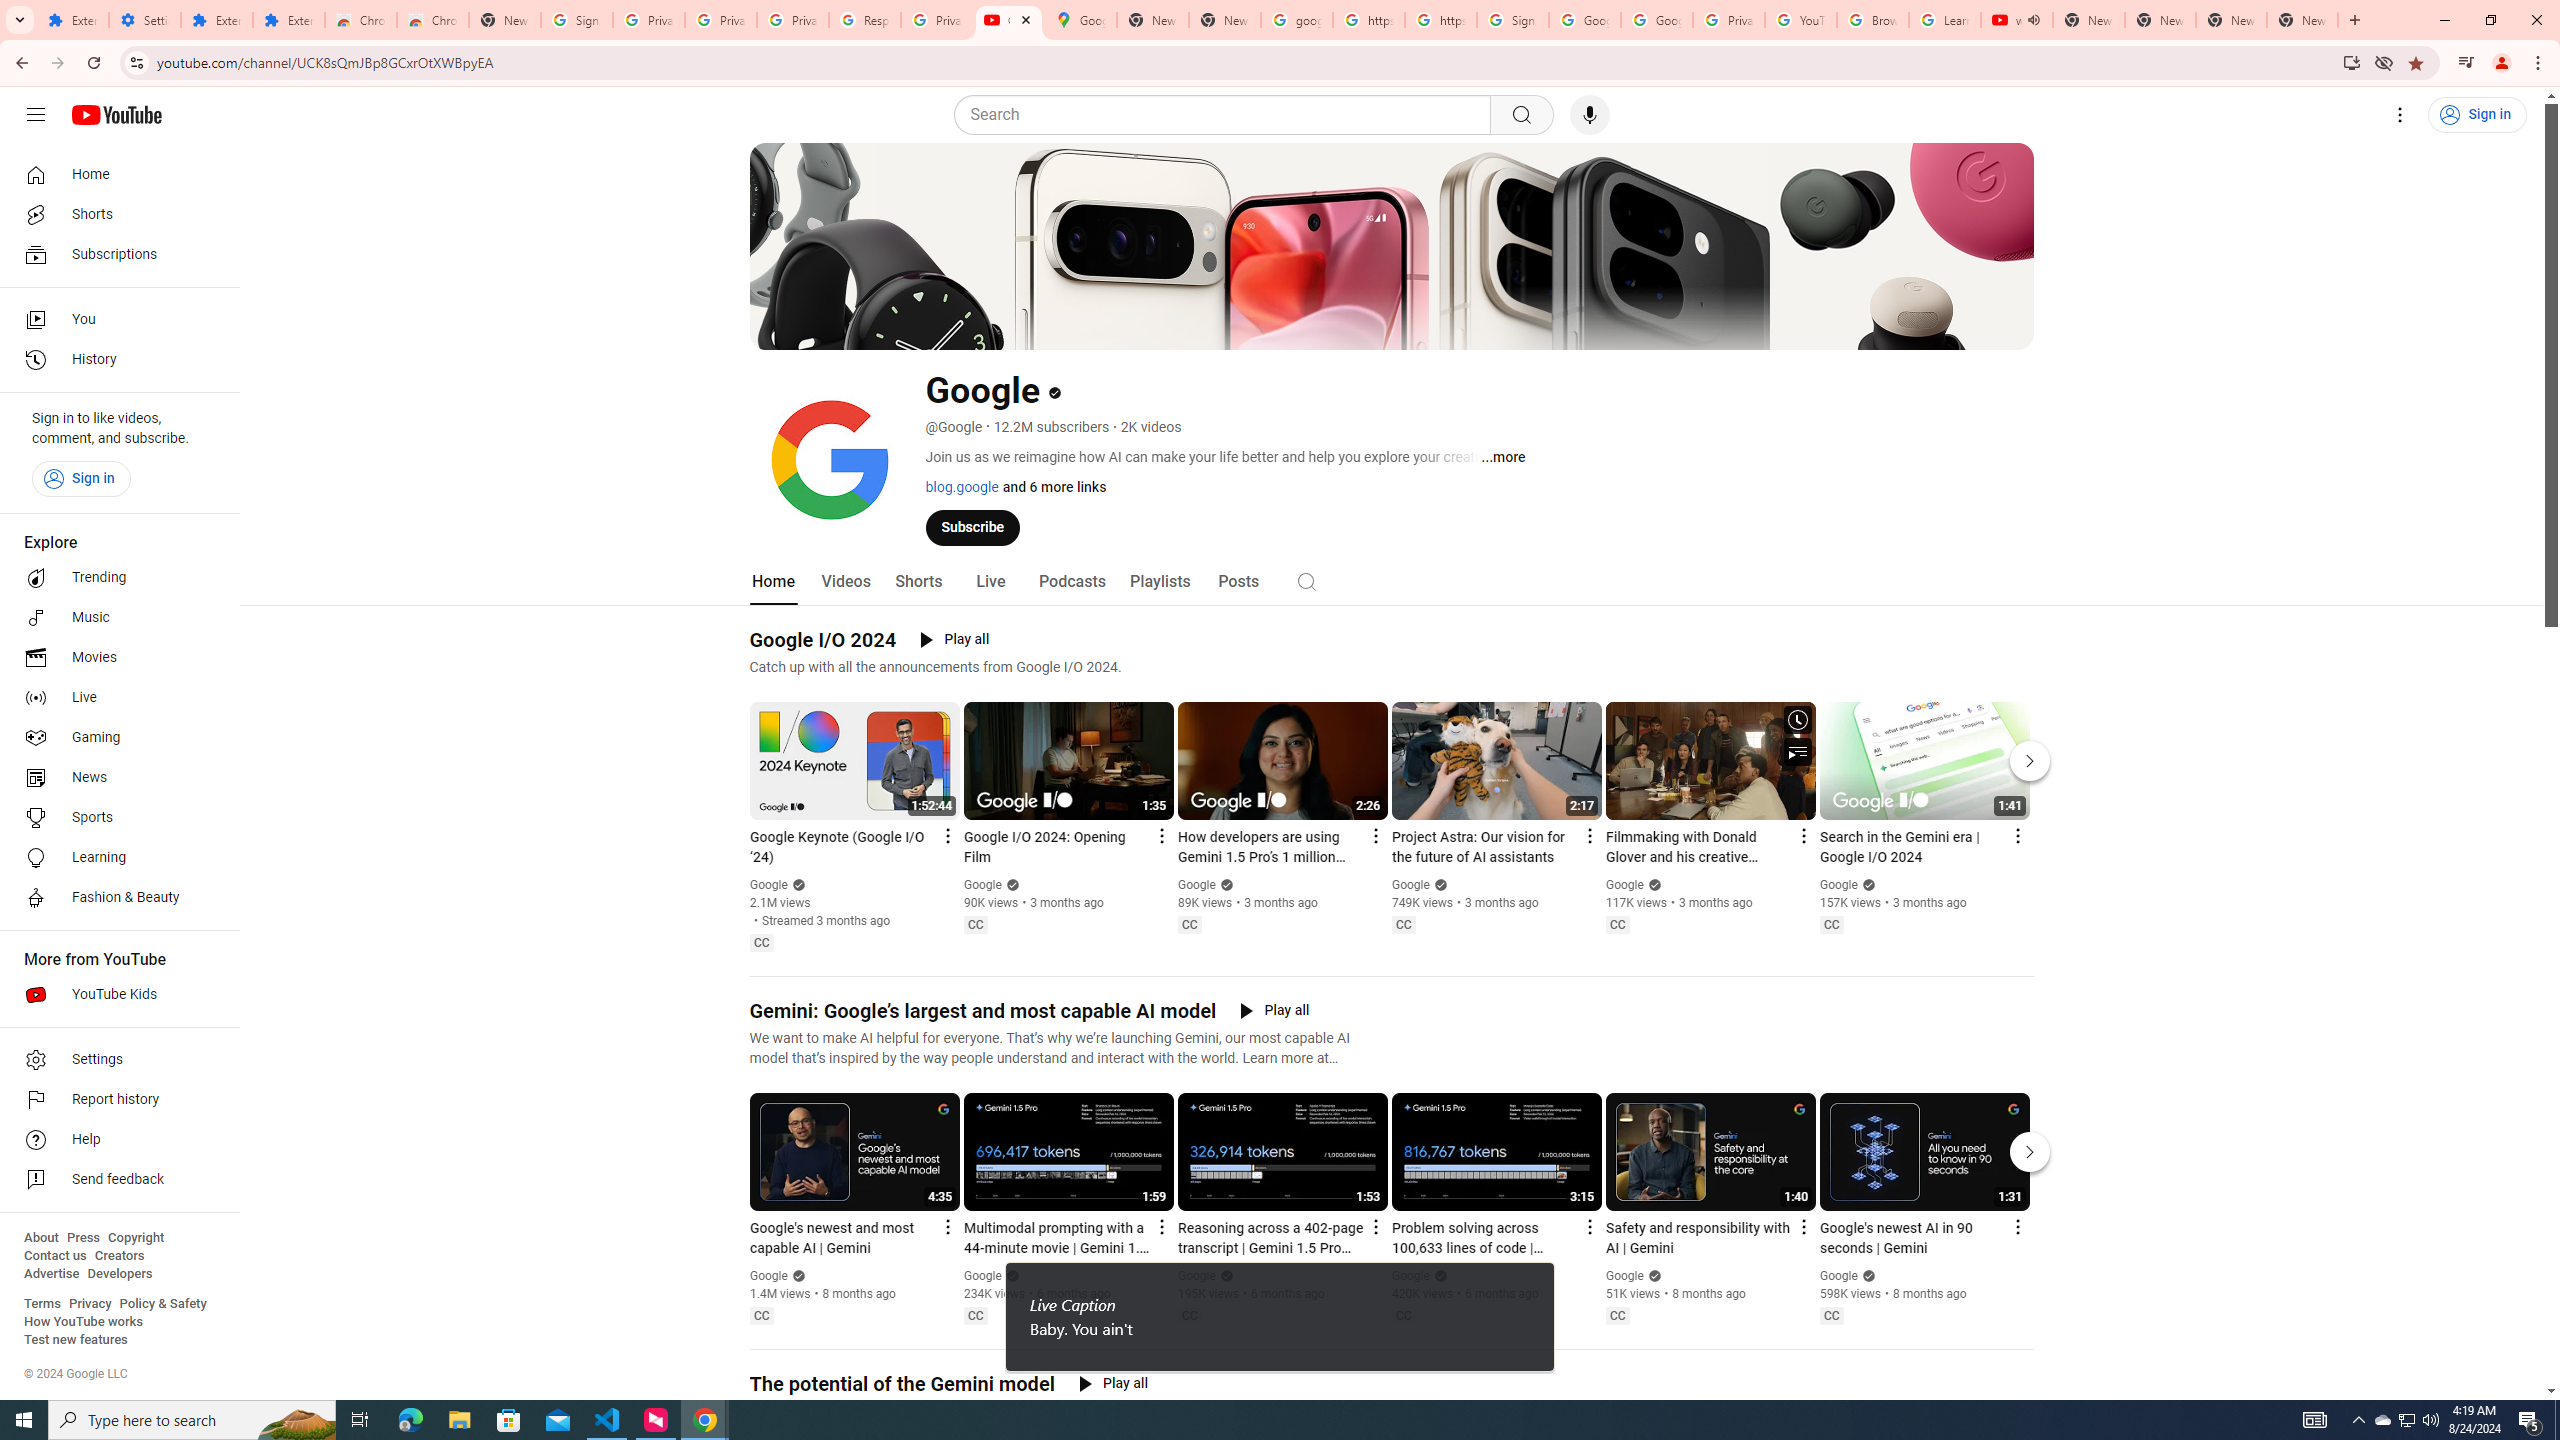 The width and height of the screenshot is (2560, 1440). Describe the element at coordinates (144, 20) in the screenshot. I see `Settings` at that location.